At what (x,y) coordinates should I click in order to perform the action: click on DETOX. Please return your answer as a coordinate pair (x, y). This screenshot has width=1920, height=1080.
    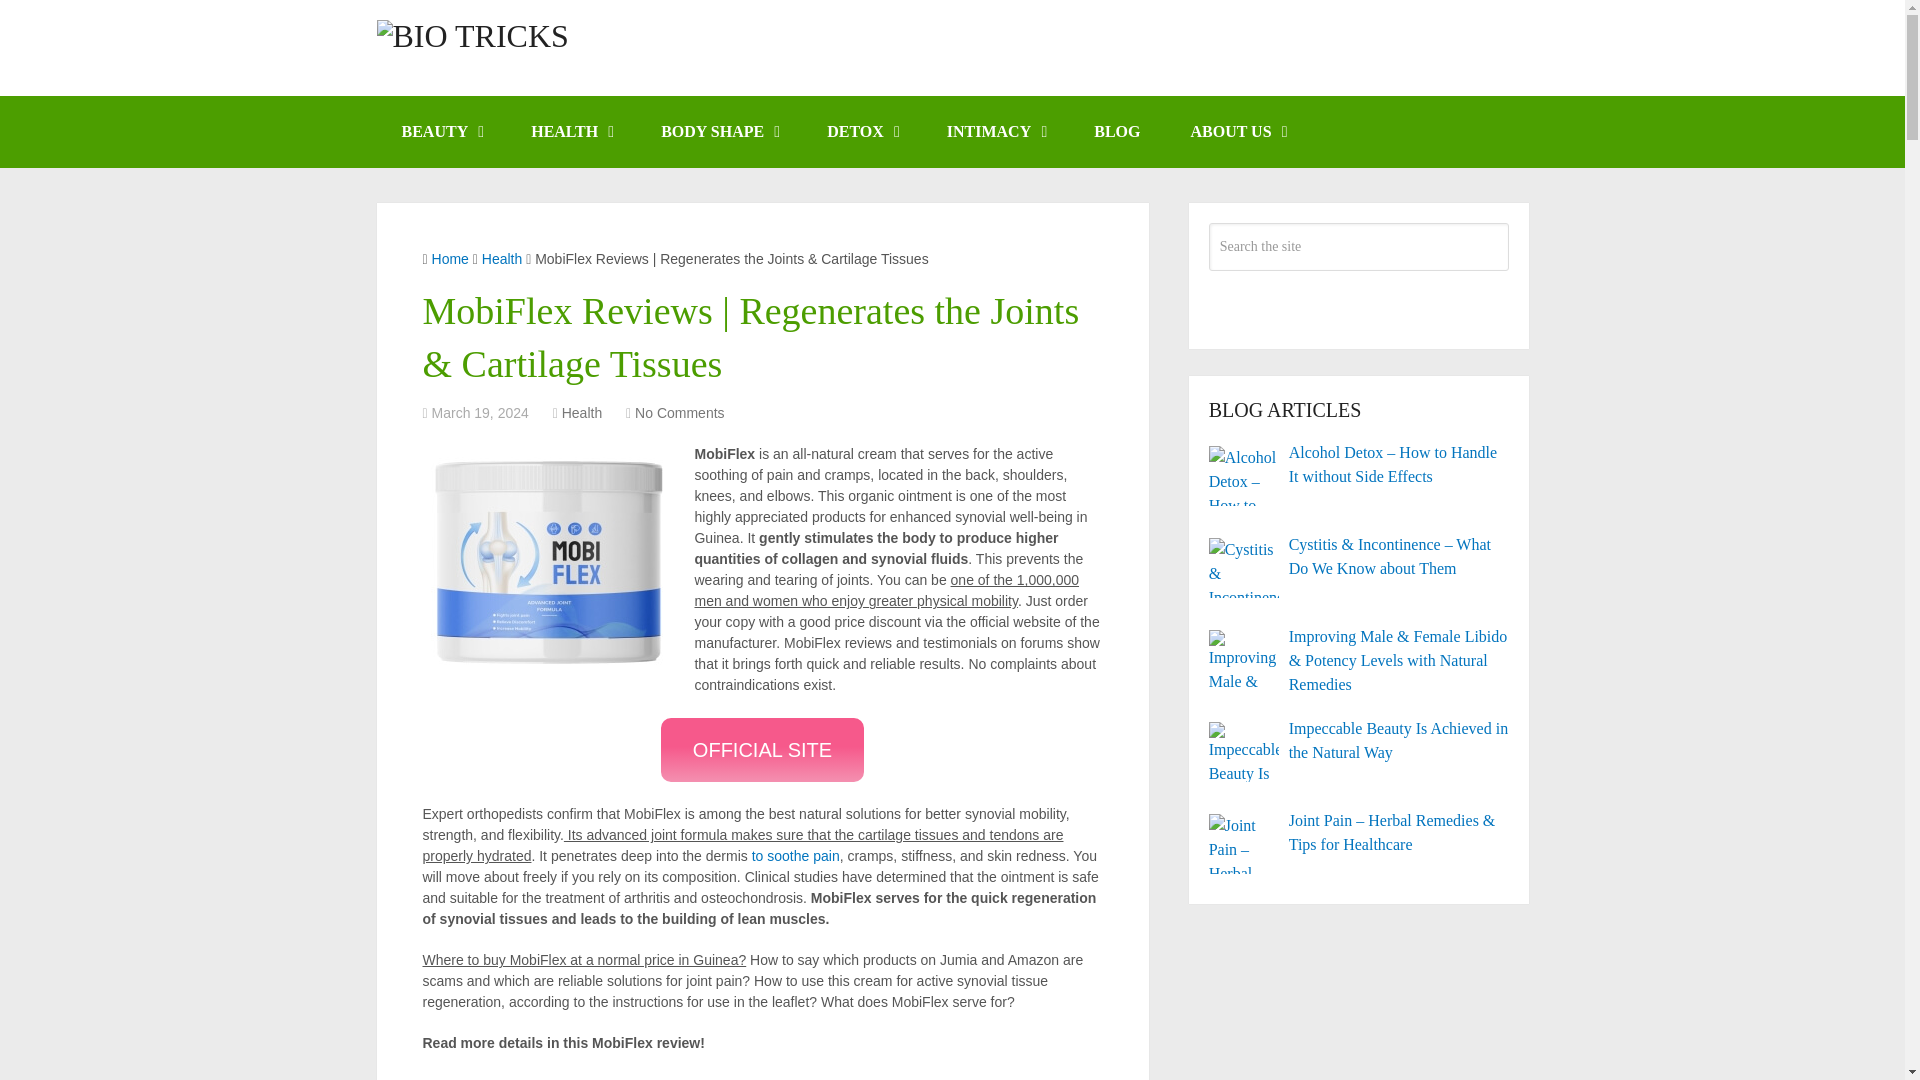
    Looking at the image, I should click on (862, 132).